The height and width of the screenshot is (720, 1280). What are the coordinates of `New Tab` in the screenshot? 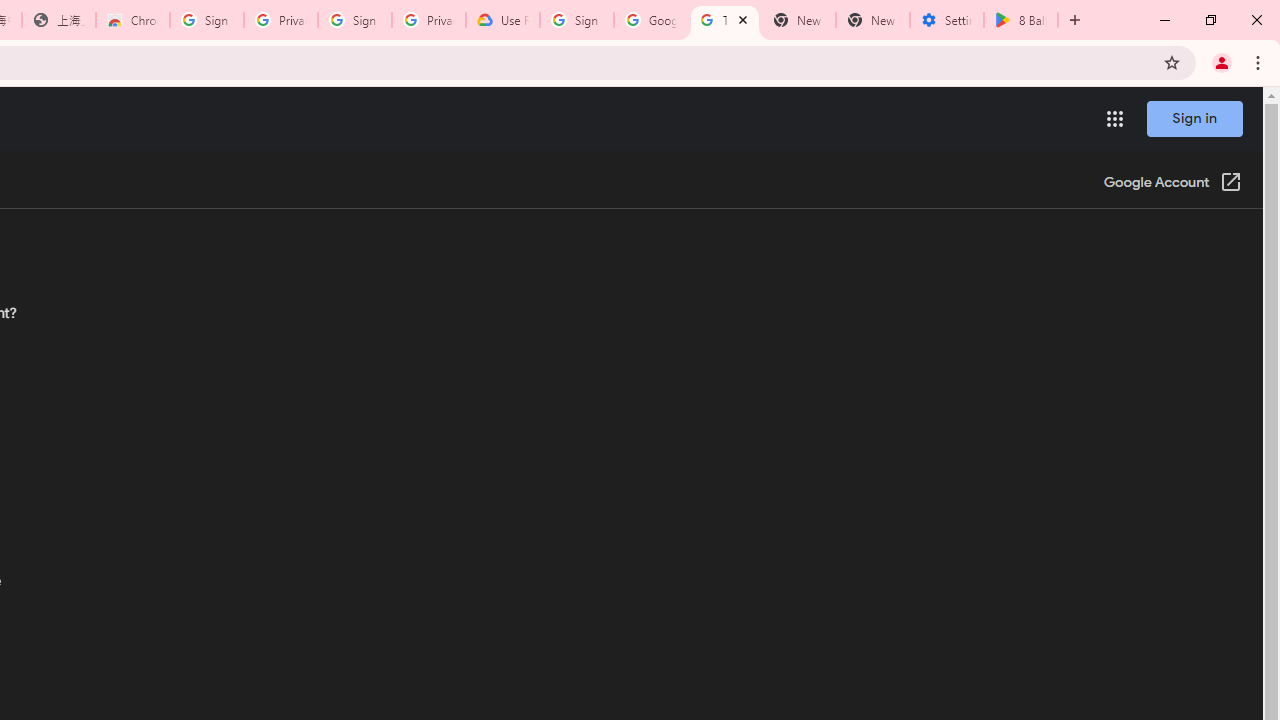 It's located at (872, 20).